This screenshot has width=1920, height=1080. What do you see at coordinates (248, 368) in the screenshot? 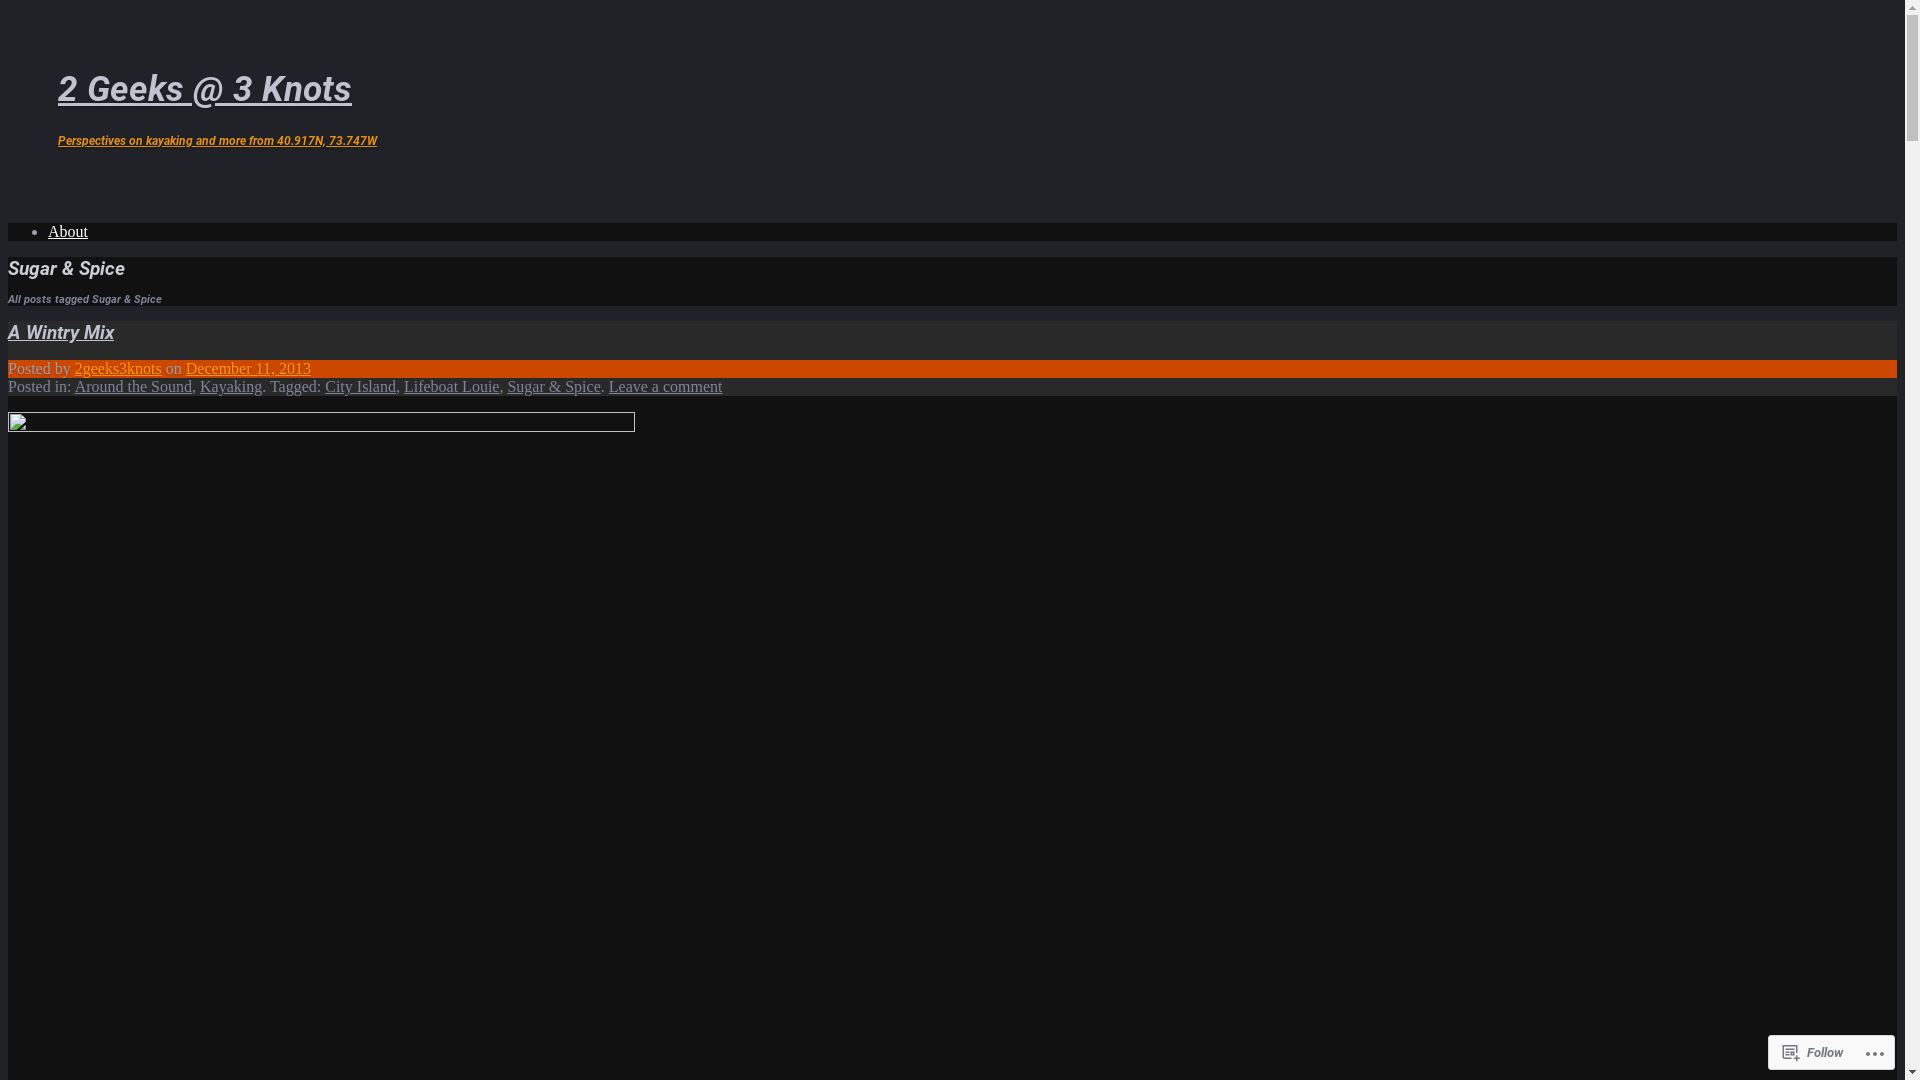
I see `December 11, 2013` at bounding box center [248, 368].